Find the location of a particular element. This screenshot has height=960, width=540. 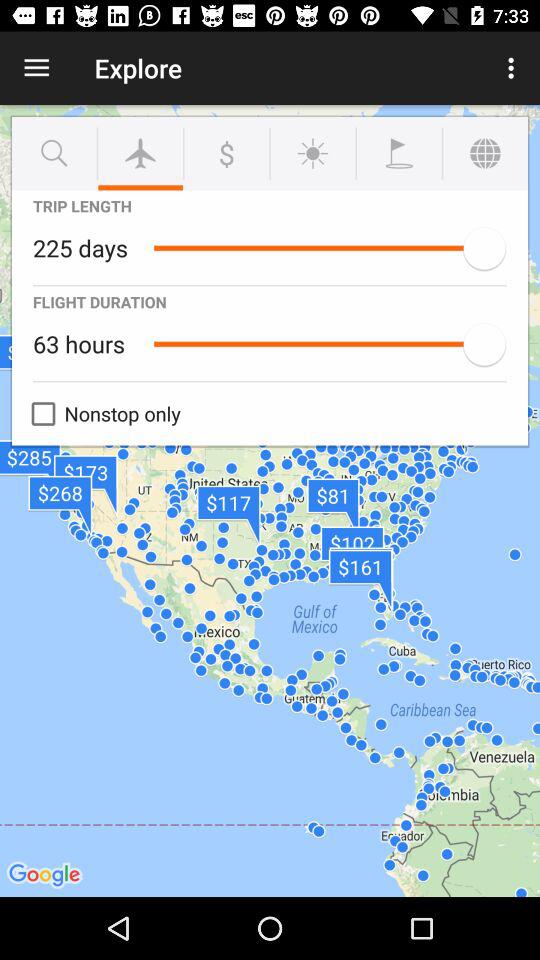

select the icon to the left of the explore item is located at coordinates (36, 68).